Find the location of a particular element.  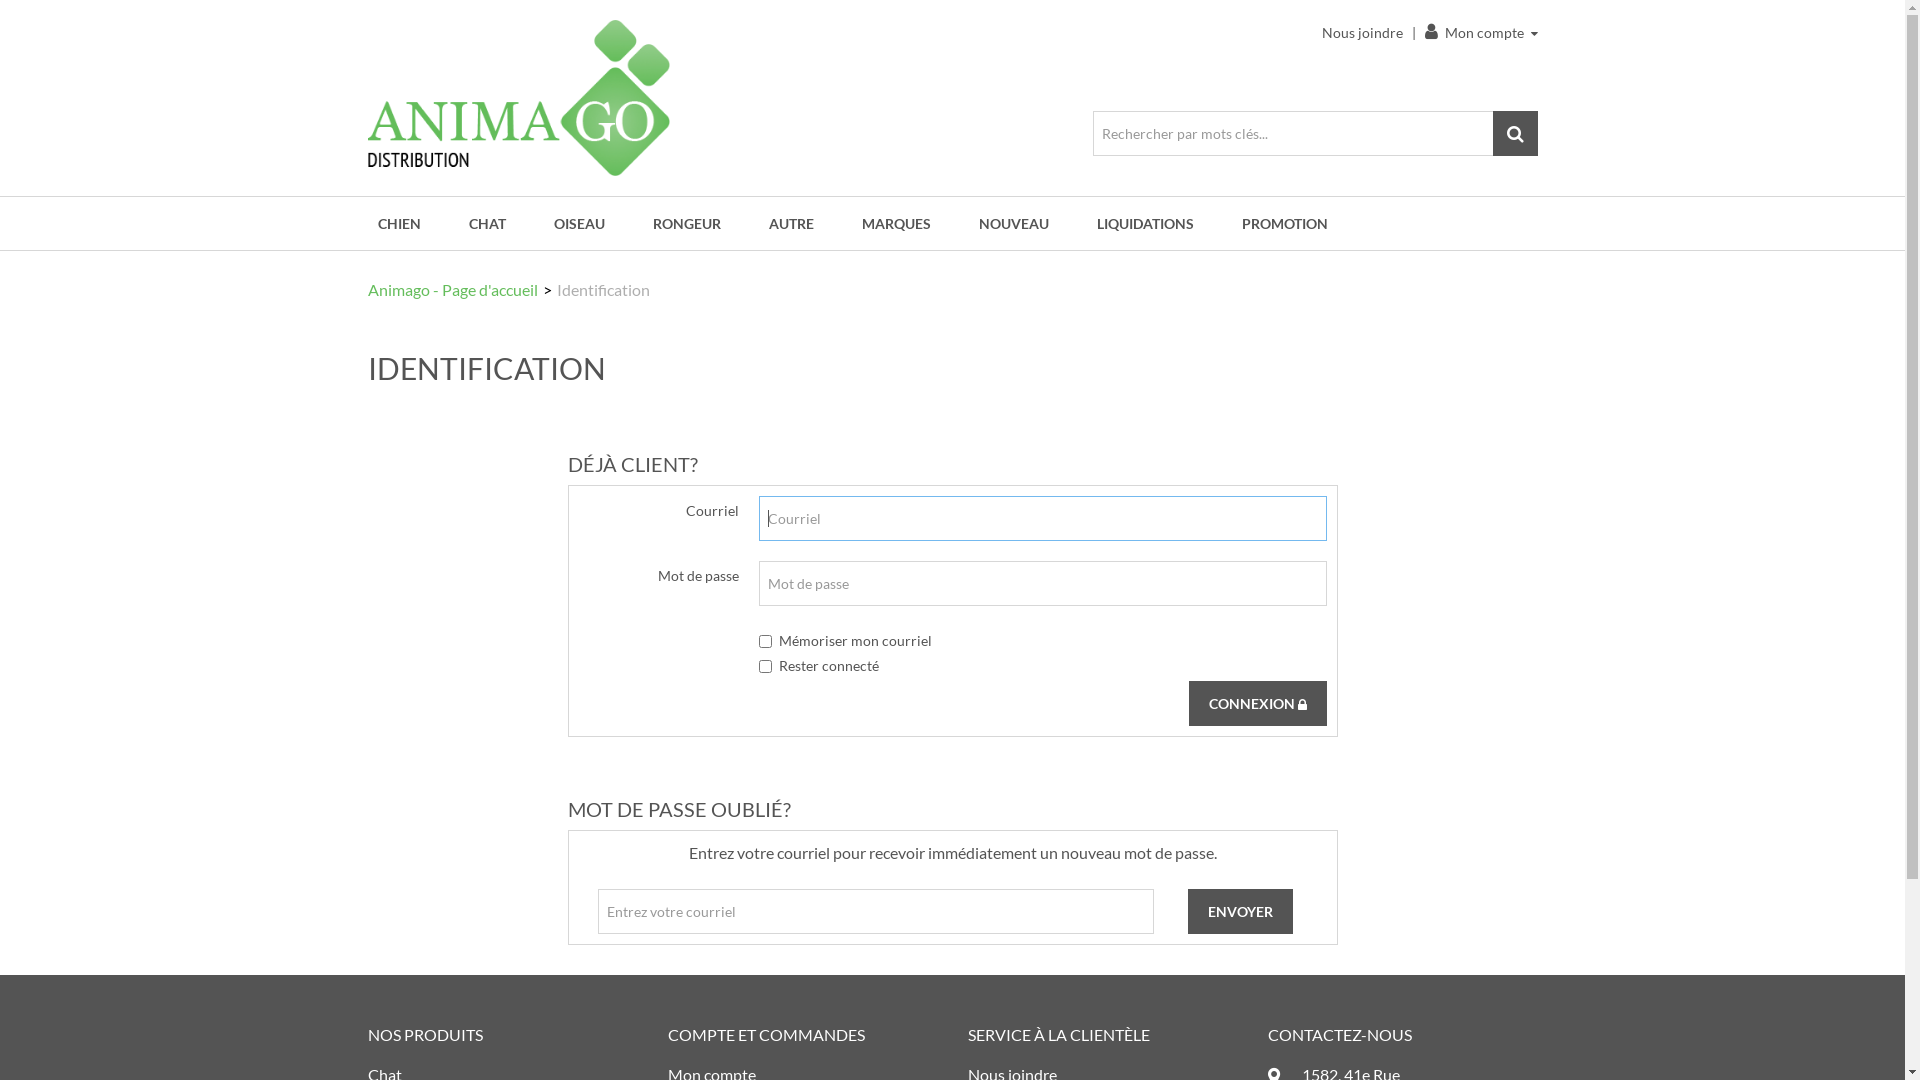

Mon compte is located at coordinates (1480, 32).